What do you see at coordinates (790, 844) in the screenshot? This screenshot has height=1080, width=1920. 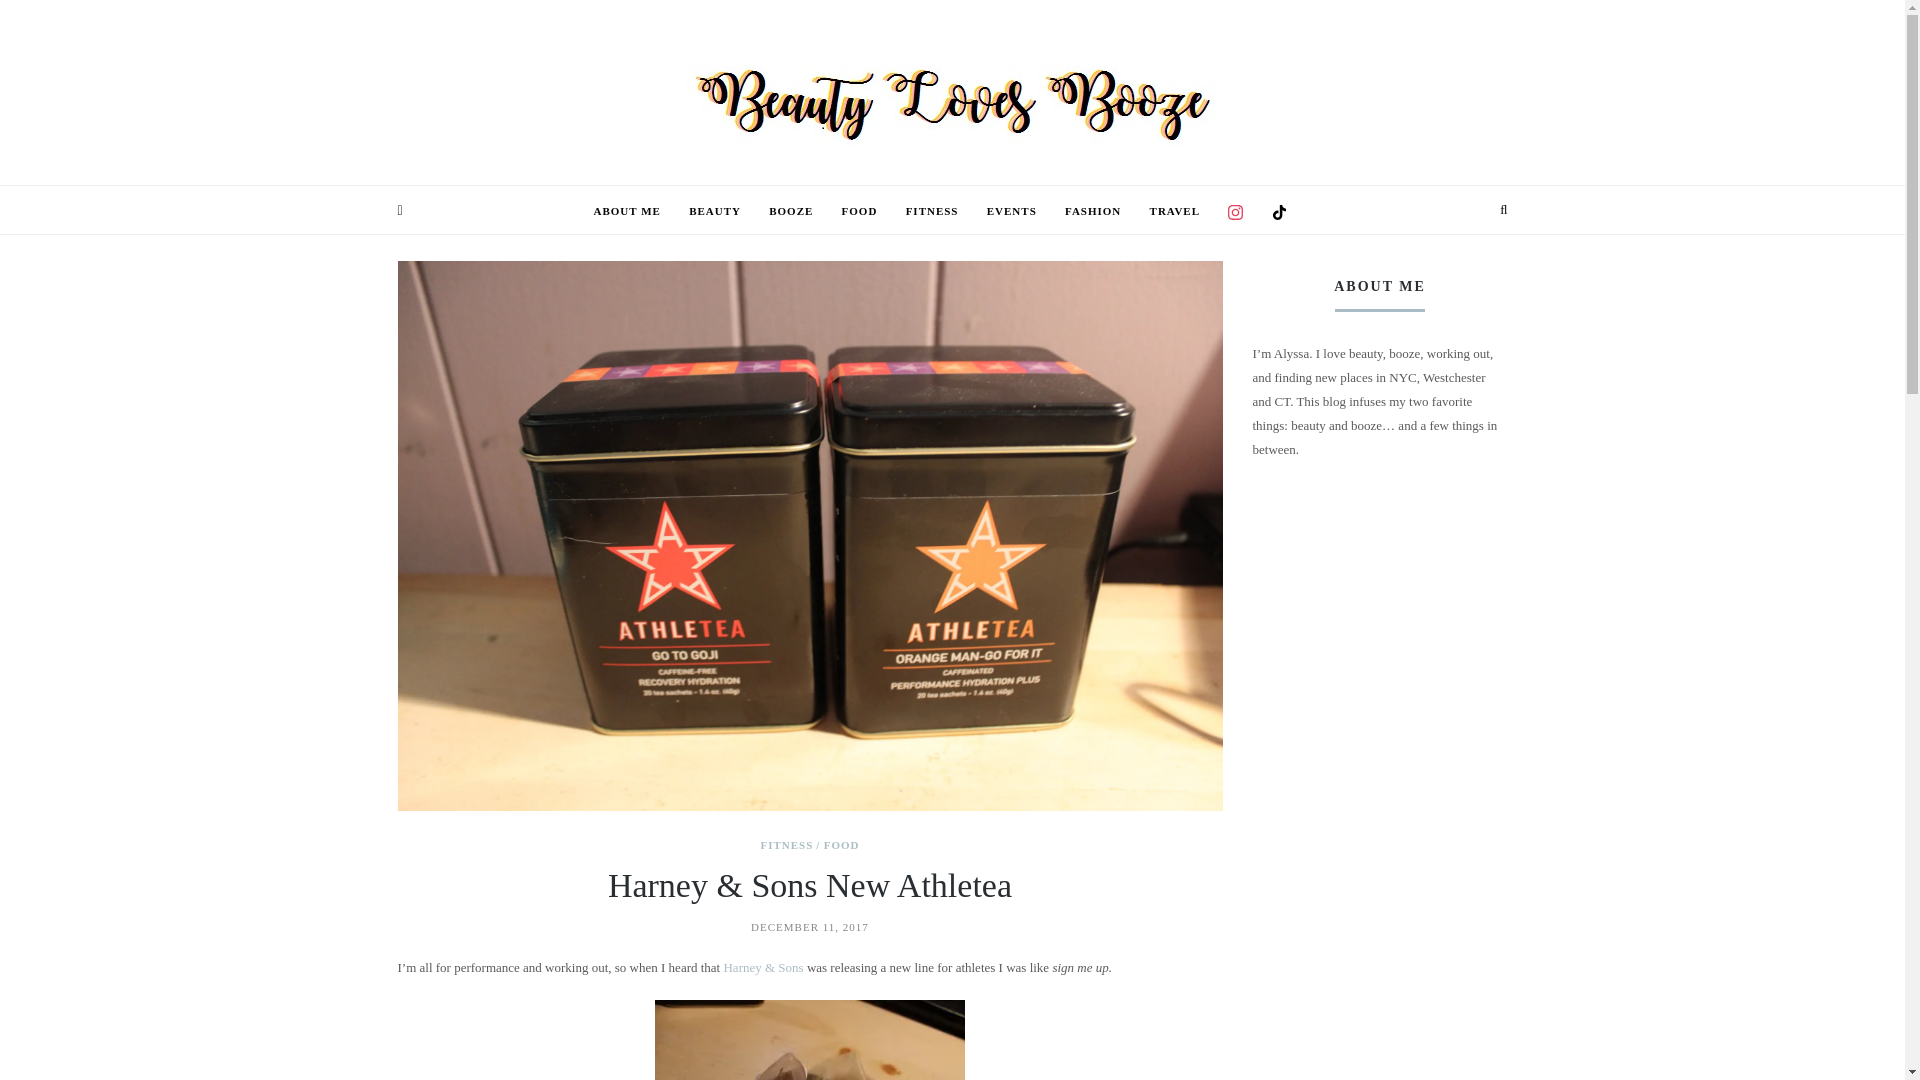 I see `FITNESS` at bounding box center [790, 844].